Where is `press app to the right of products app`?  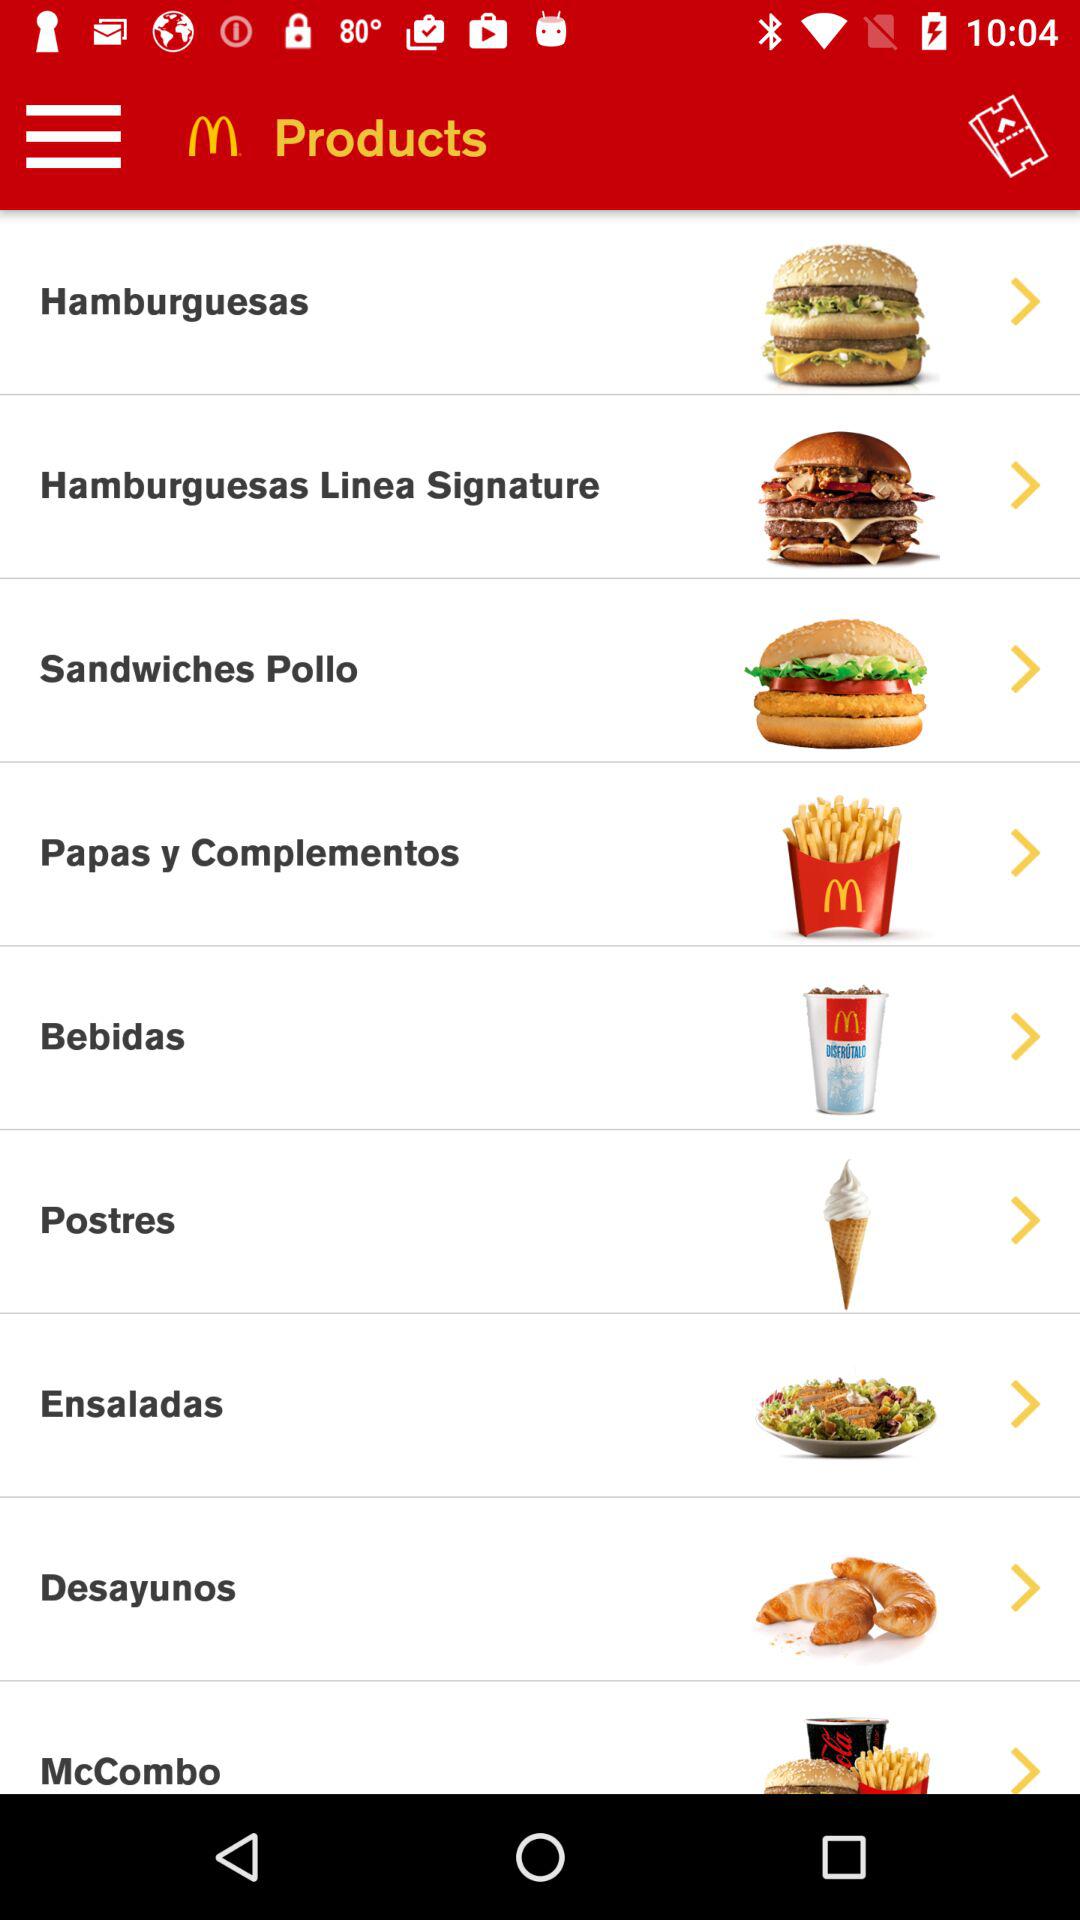 press app to the right of products app is located at coordinates (1008, 136).